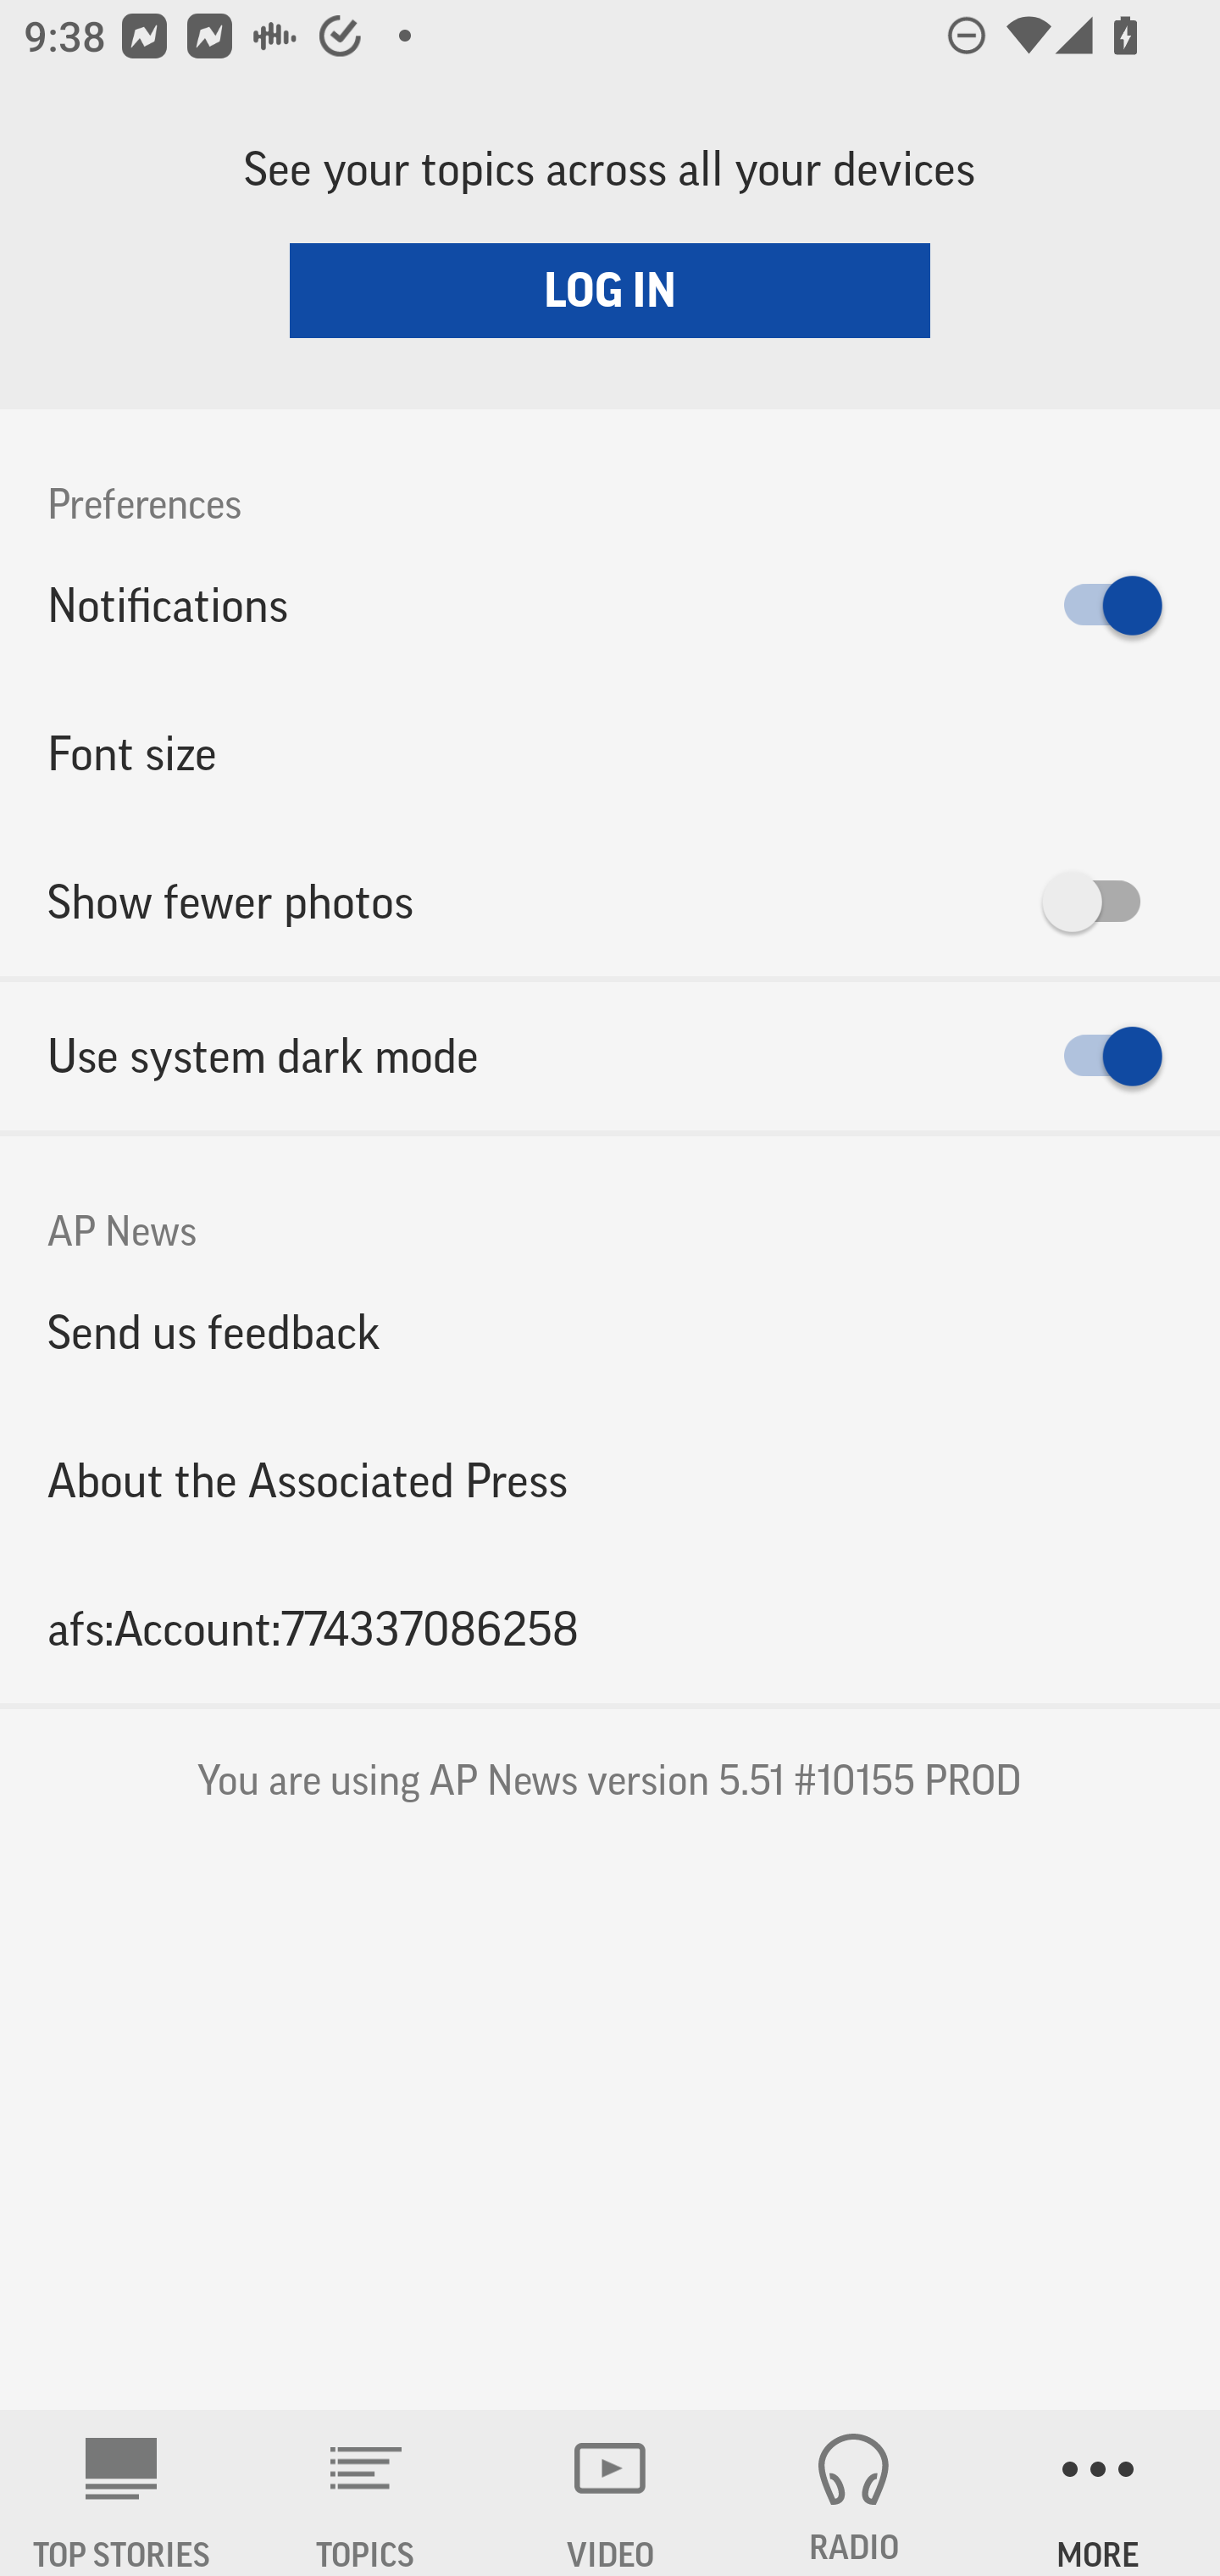  I want to click on RADIO, so click(854, 2493).